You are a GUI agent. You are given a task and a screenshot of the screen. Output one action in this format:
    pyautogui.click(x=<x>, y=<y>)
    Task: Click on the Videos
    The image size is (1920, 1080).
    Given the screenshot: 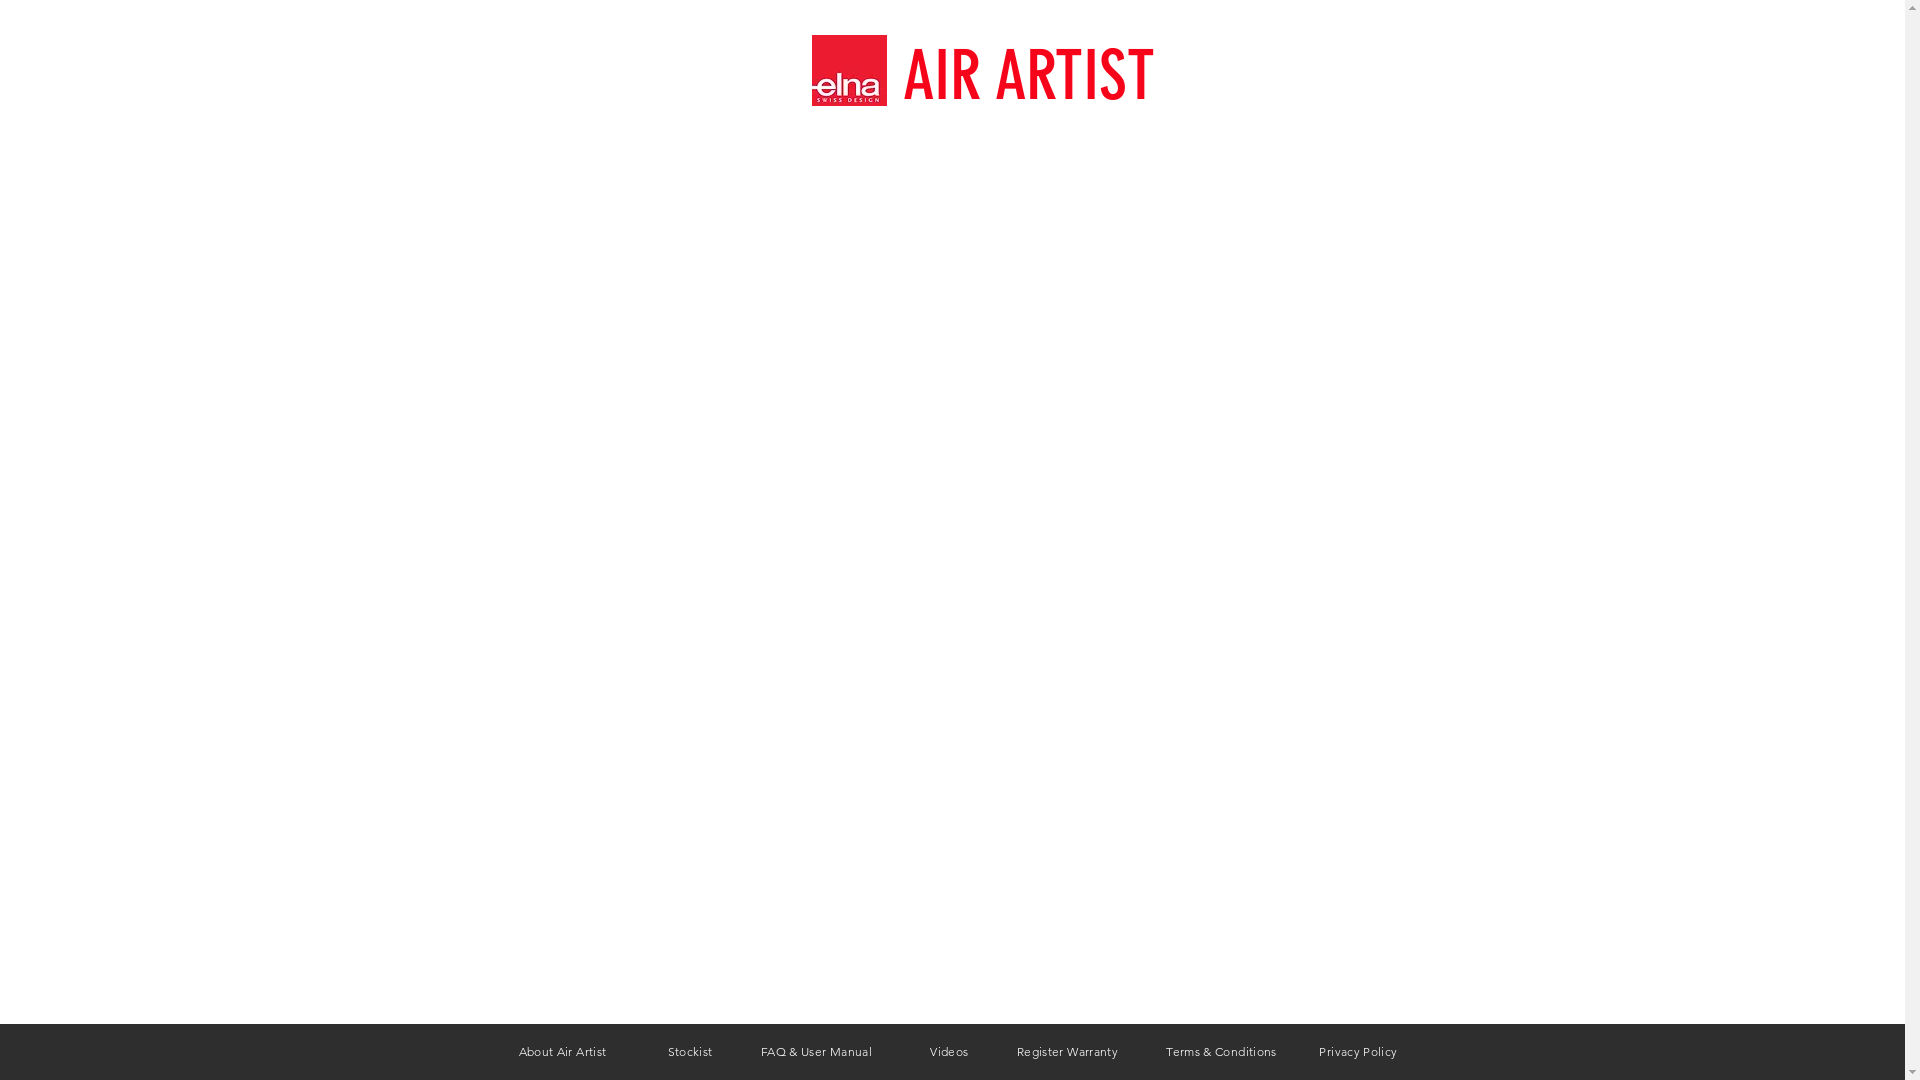 What is the action you would take?
    pyautogui.click(x=949, y=1053)
    